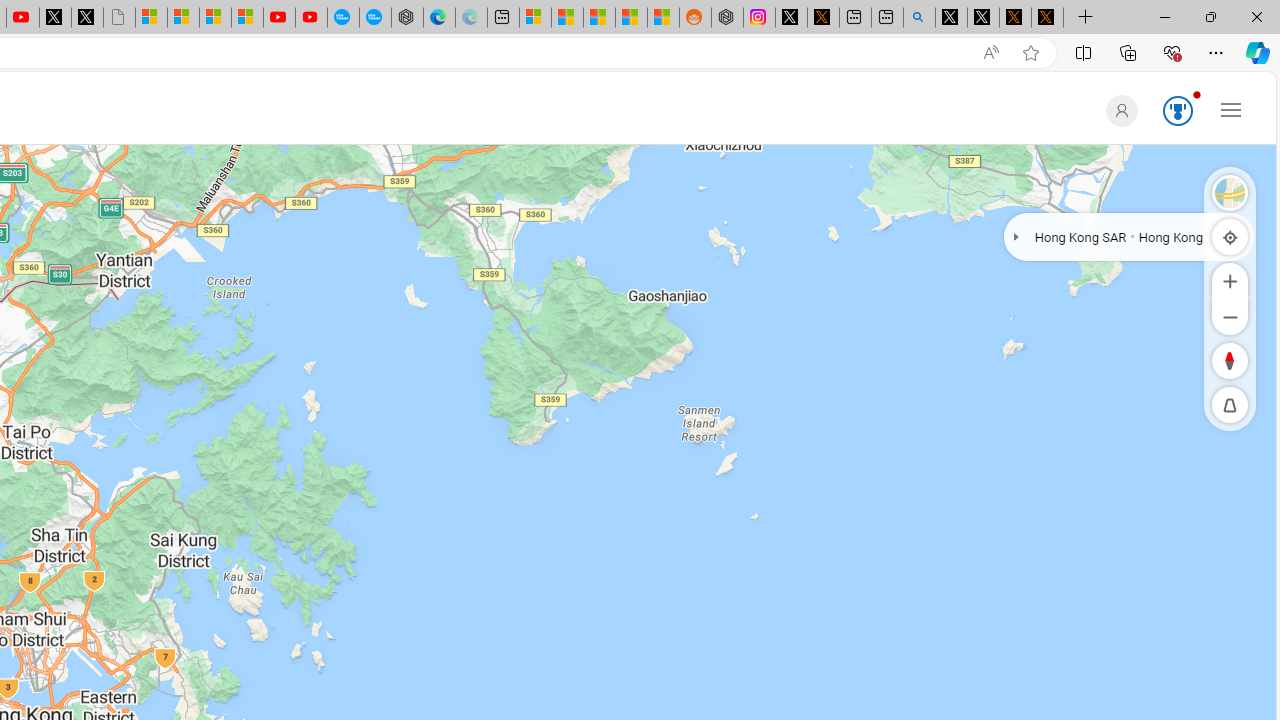 Image resolution: width=1280 pixels, height=720 pixels. What do you see at coordinates (663, 18) in the screenshot?
I see `Shanghai, China Weather trends | Microsoft Weather` at bounding box center [663, 18].